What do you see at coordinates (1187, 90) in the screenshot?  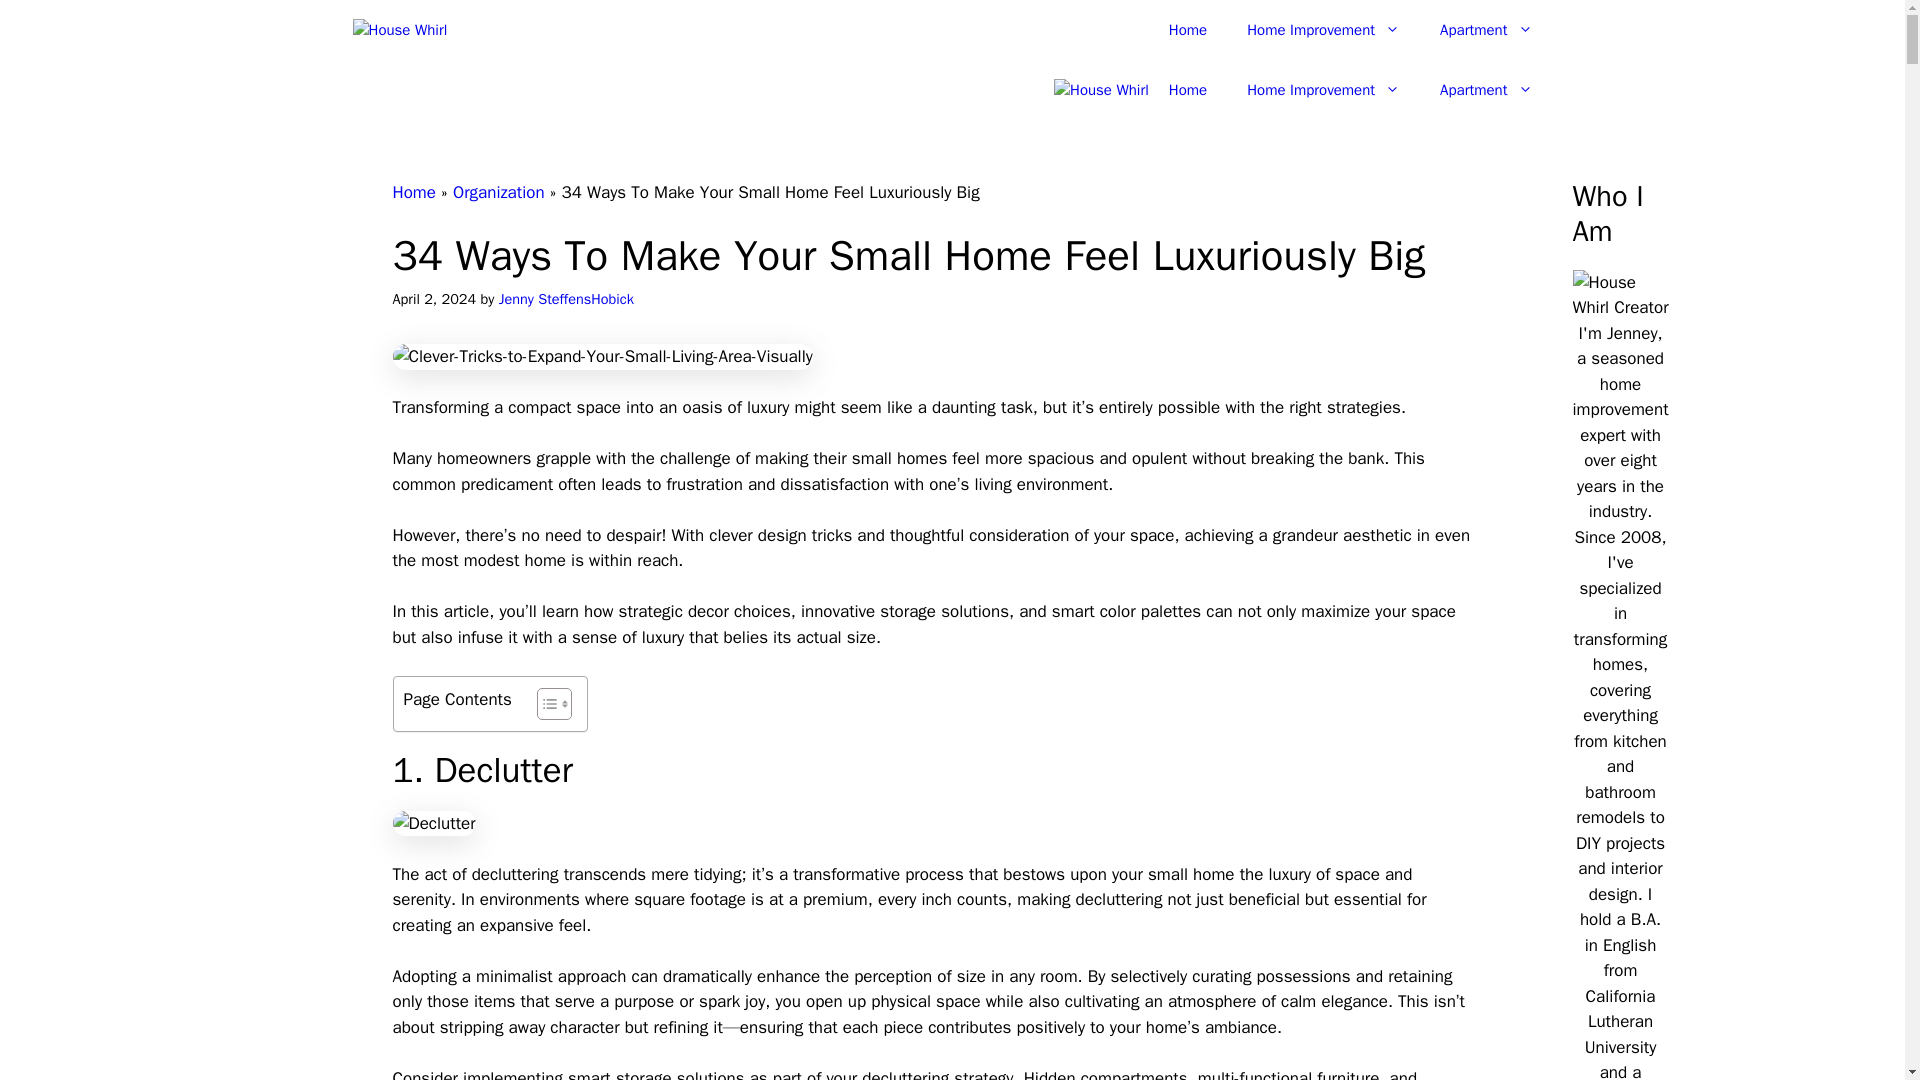 I see `Home` at bounding box center [1187, 90].